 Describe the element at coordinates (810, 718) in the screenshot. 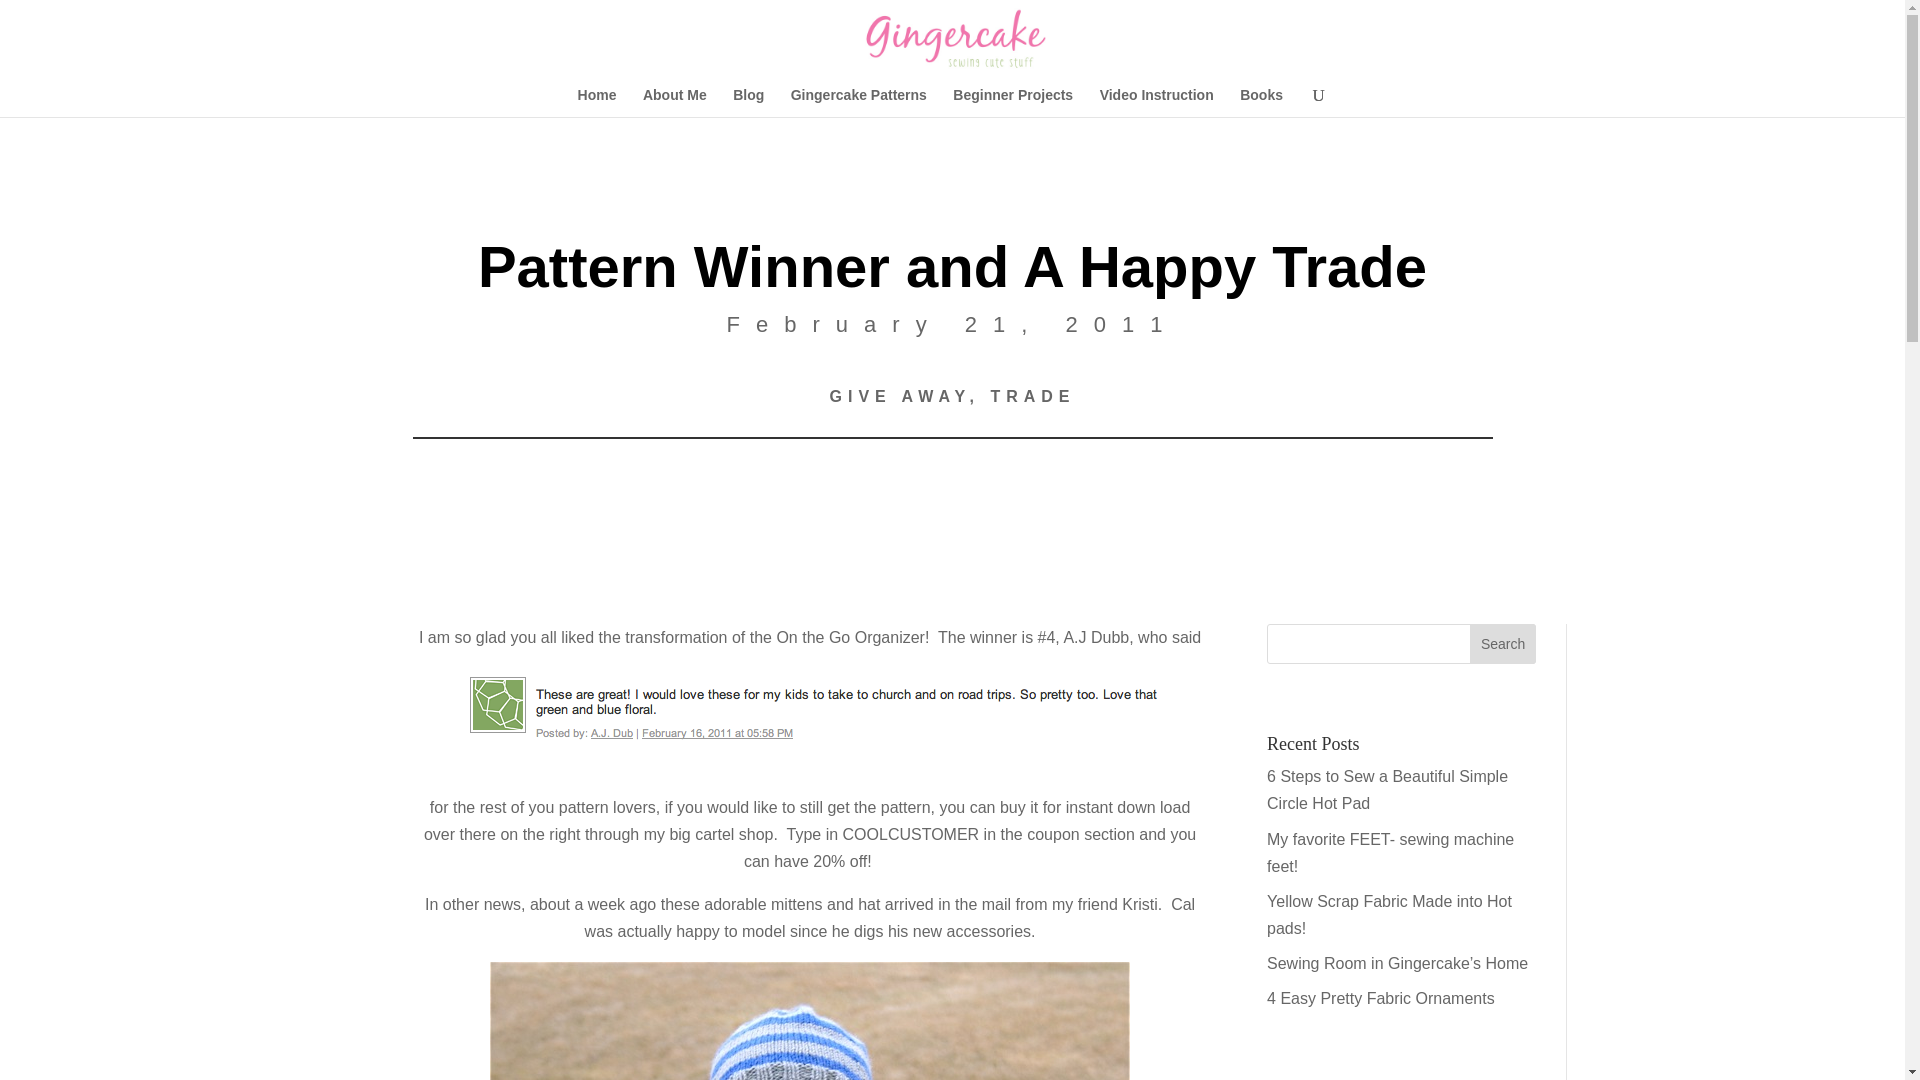

I see `Screen shot 2011-02-21 at 3.26.36 PM` at that location.